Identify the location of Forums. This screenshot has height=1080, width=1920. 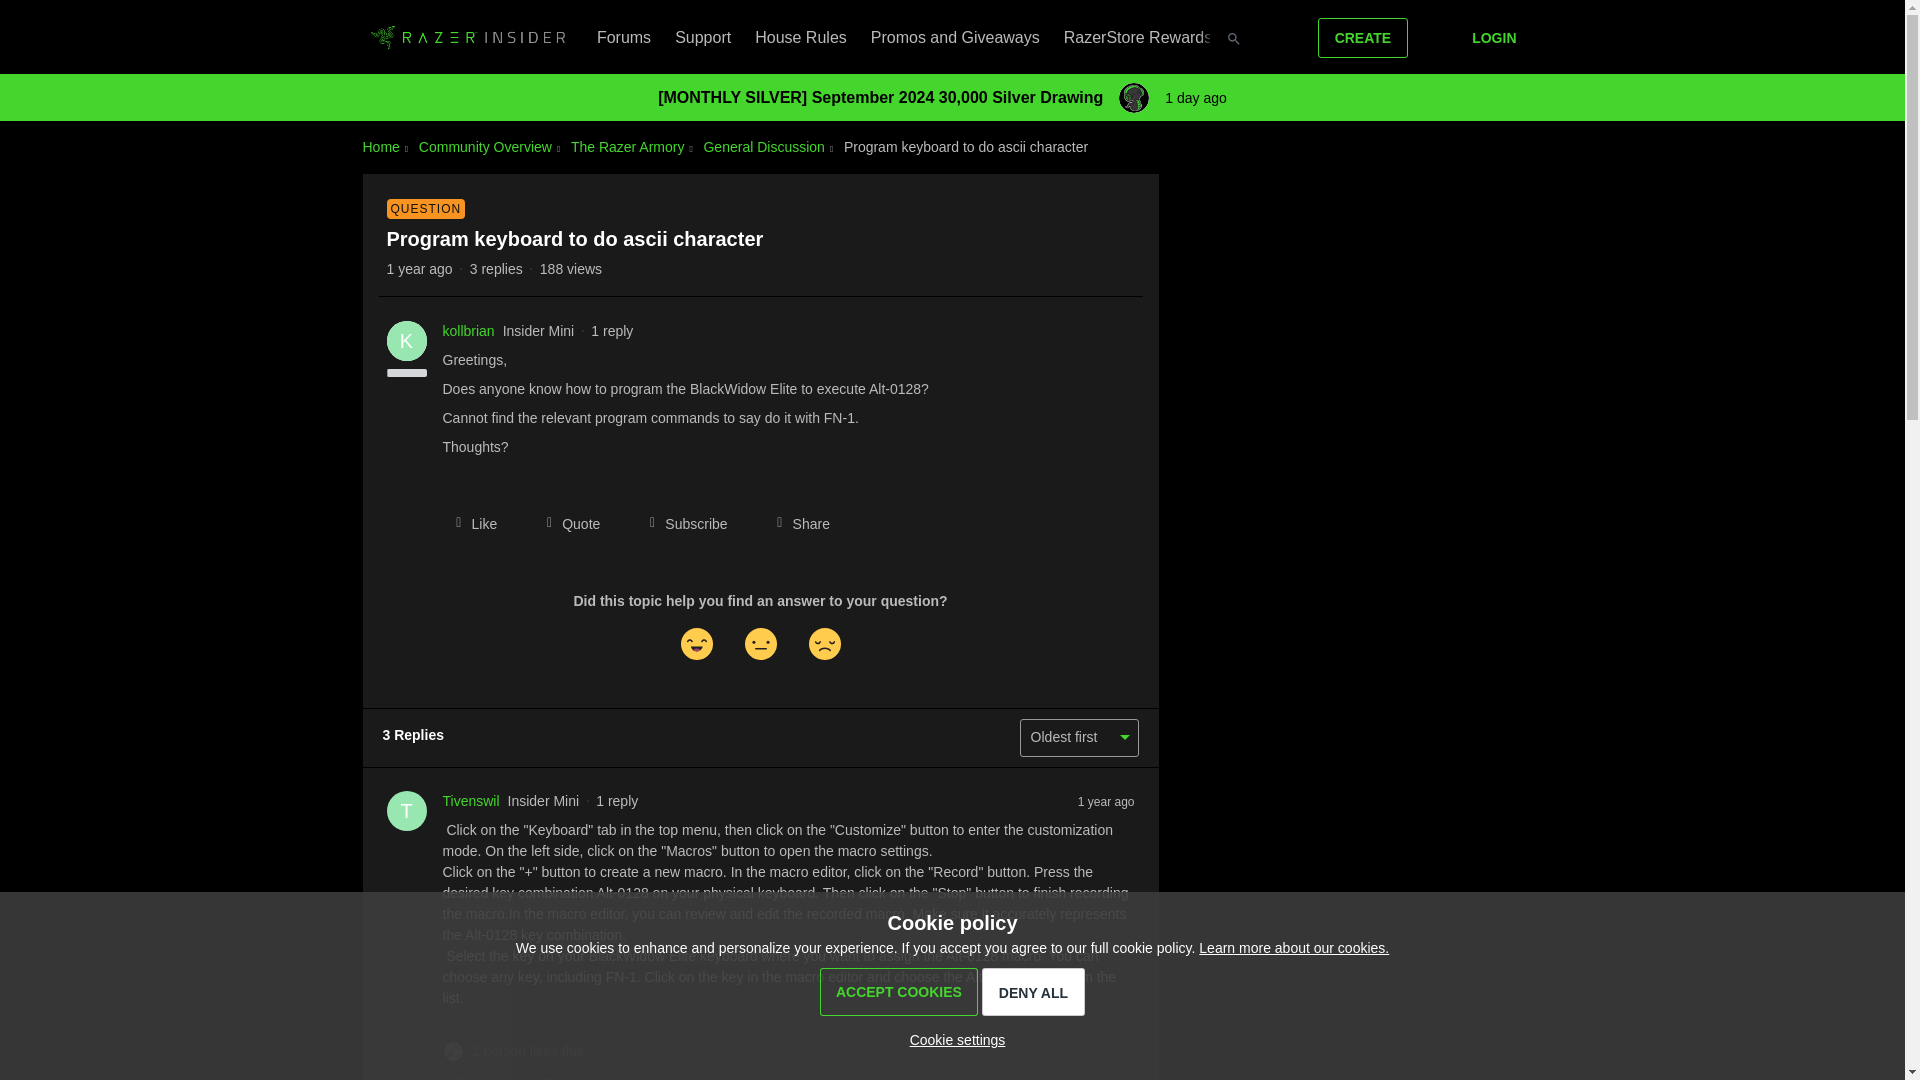
(624, 37).